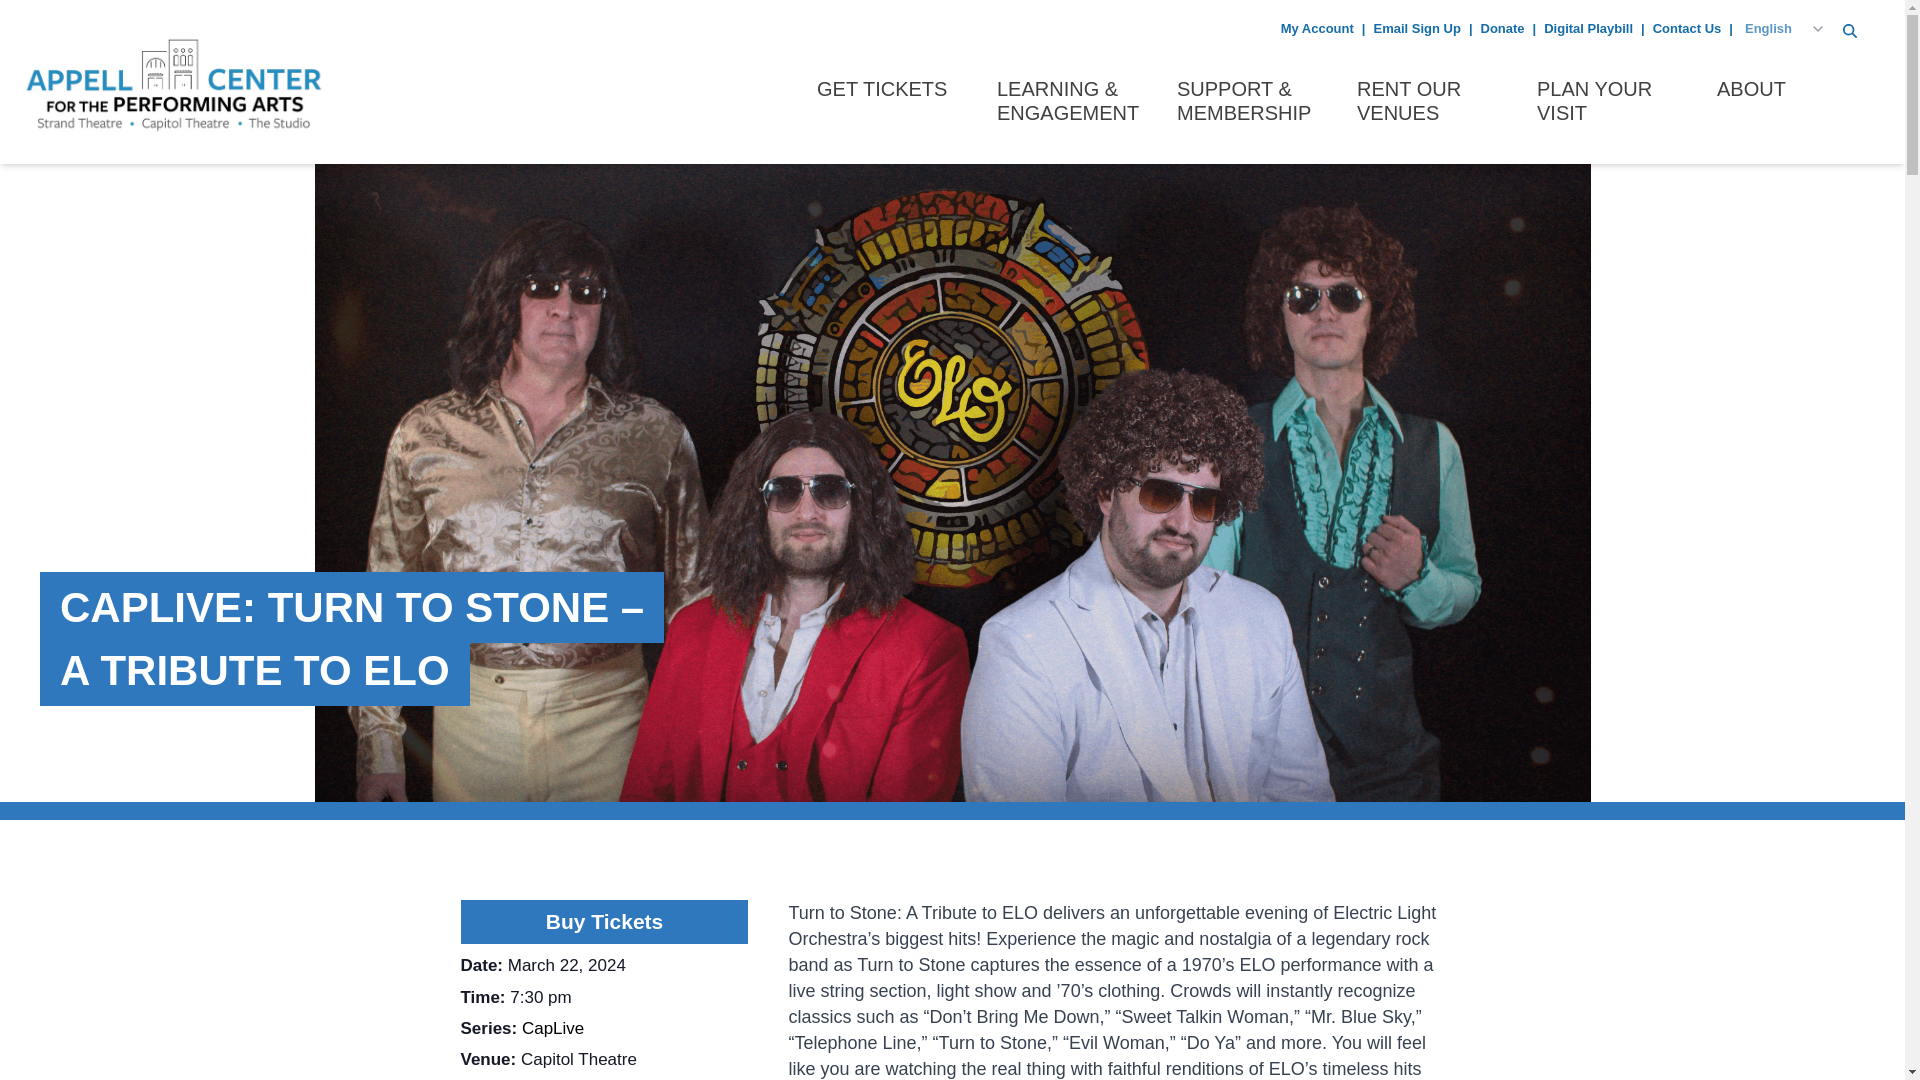  I want to click on GET TICKETS, so click(895, 104).